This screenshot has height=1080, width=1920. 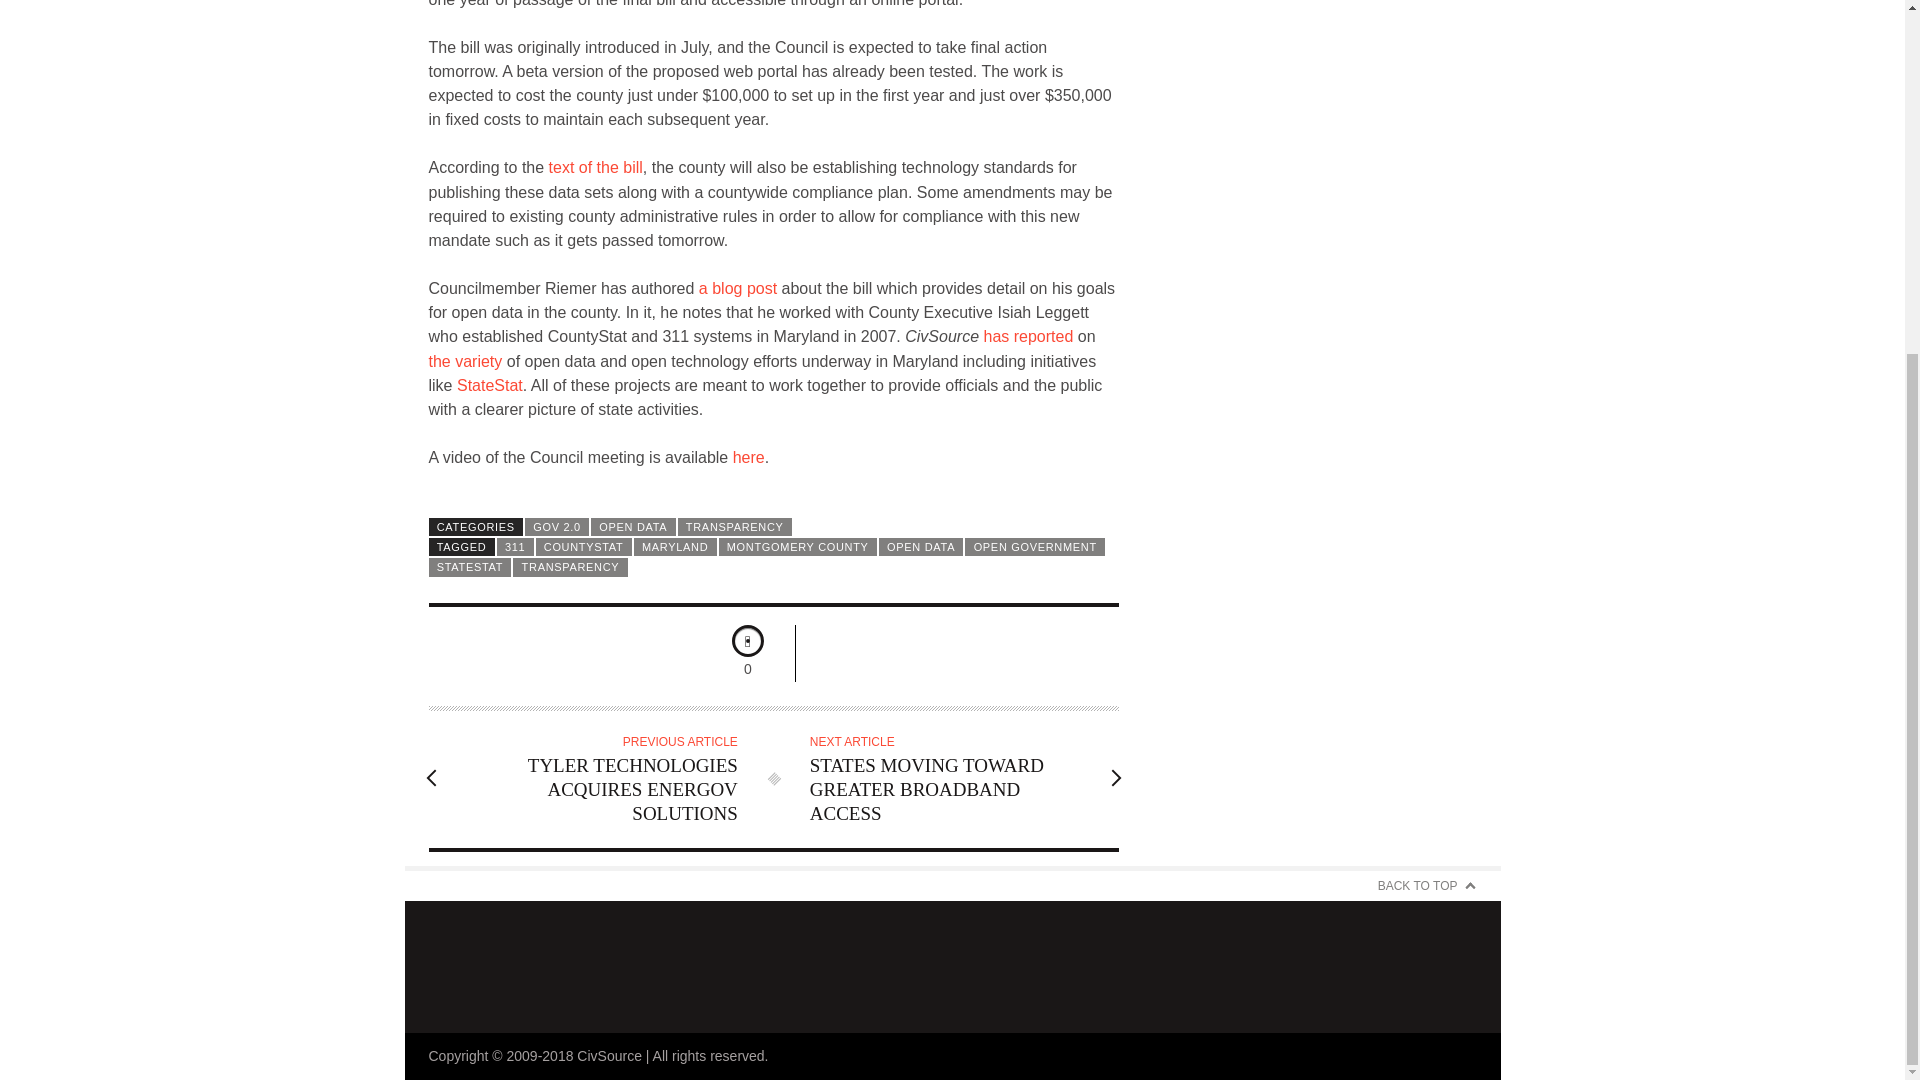 What do you see at coordinates (798, 546) in the screenshot?
I see `View all posts tagged Montgomery County` at bounding box center [798, 546].